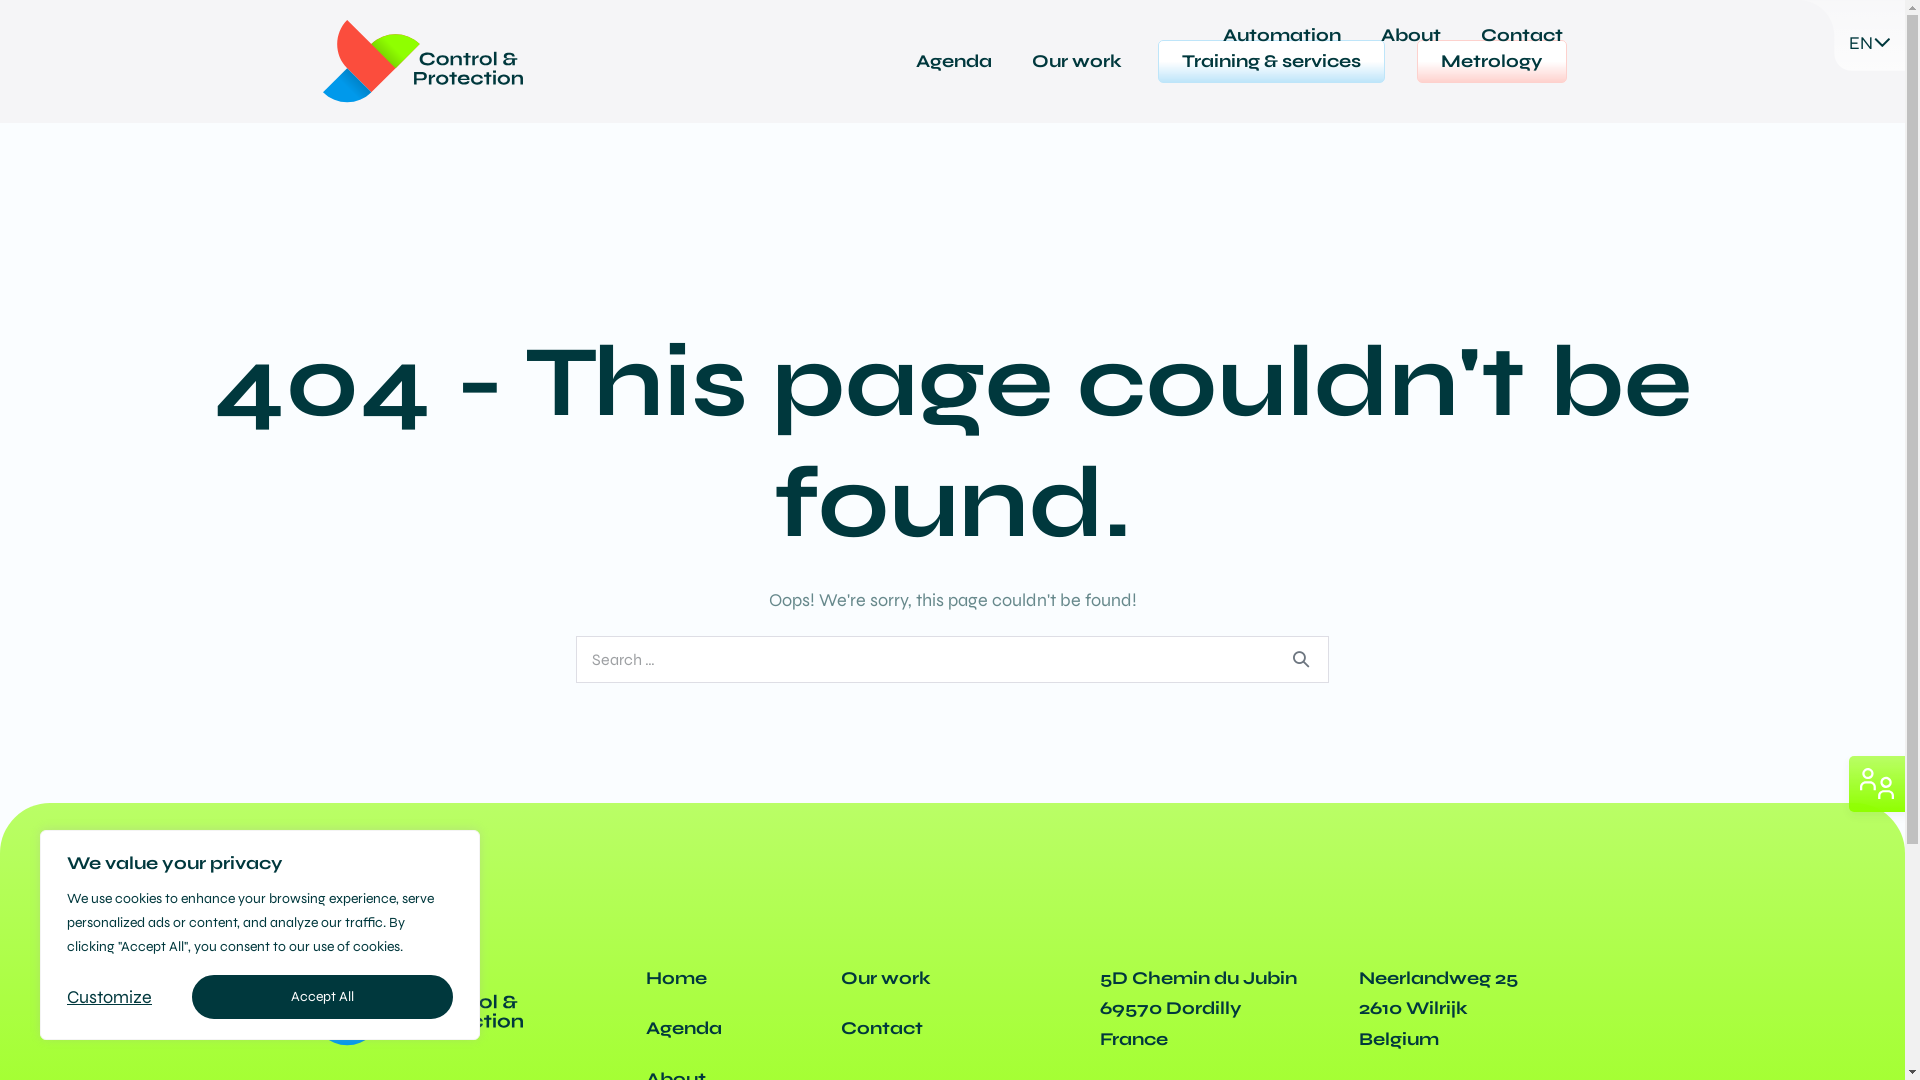 This screenshot has height=1080, width=1920. I want to click on Automation, so click(1281, 36).